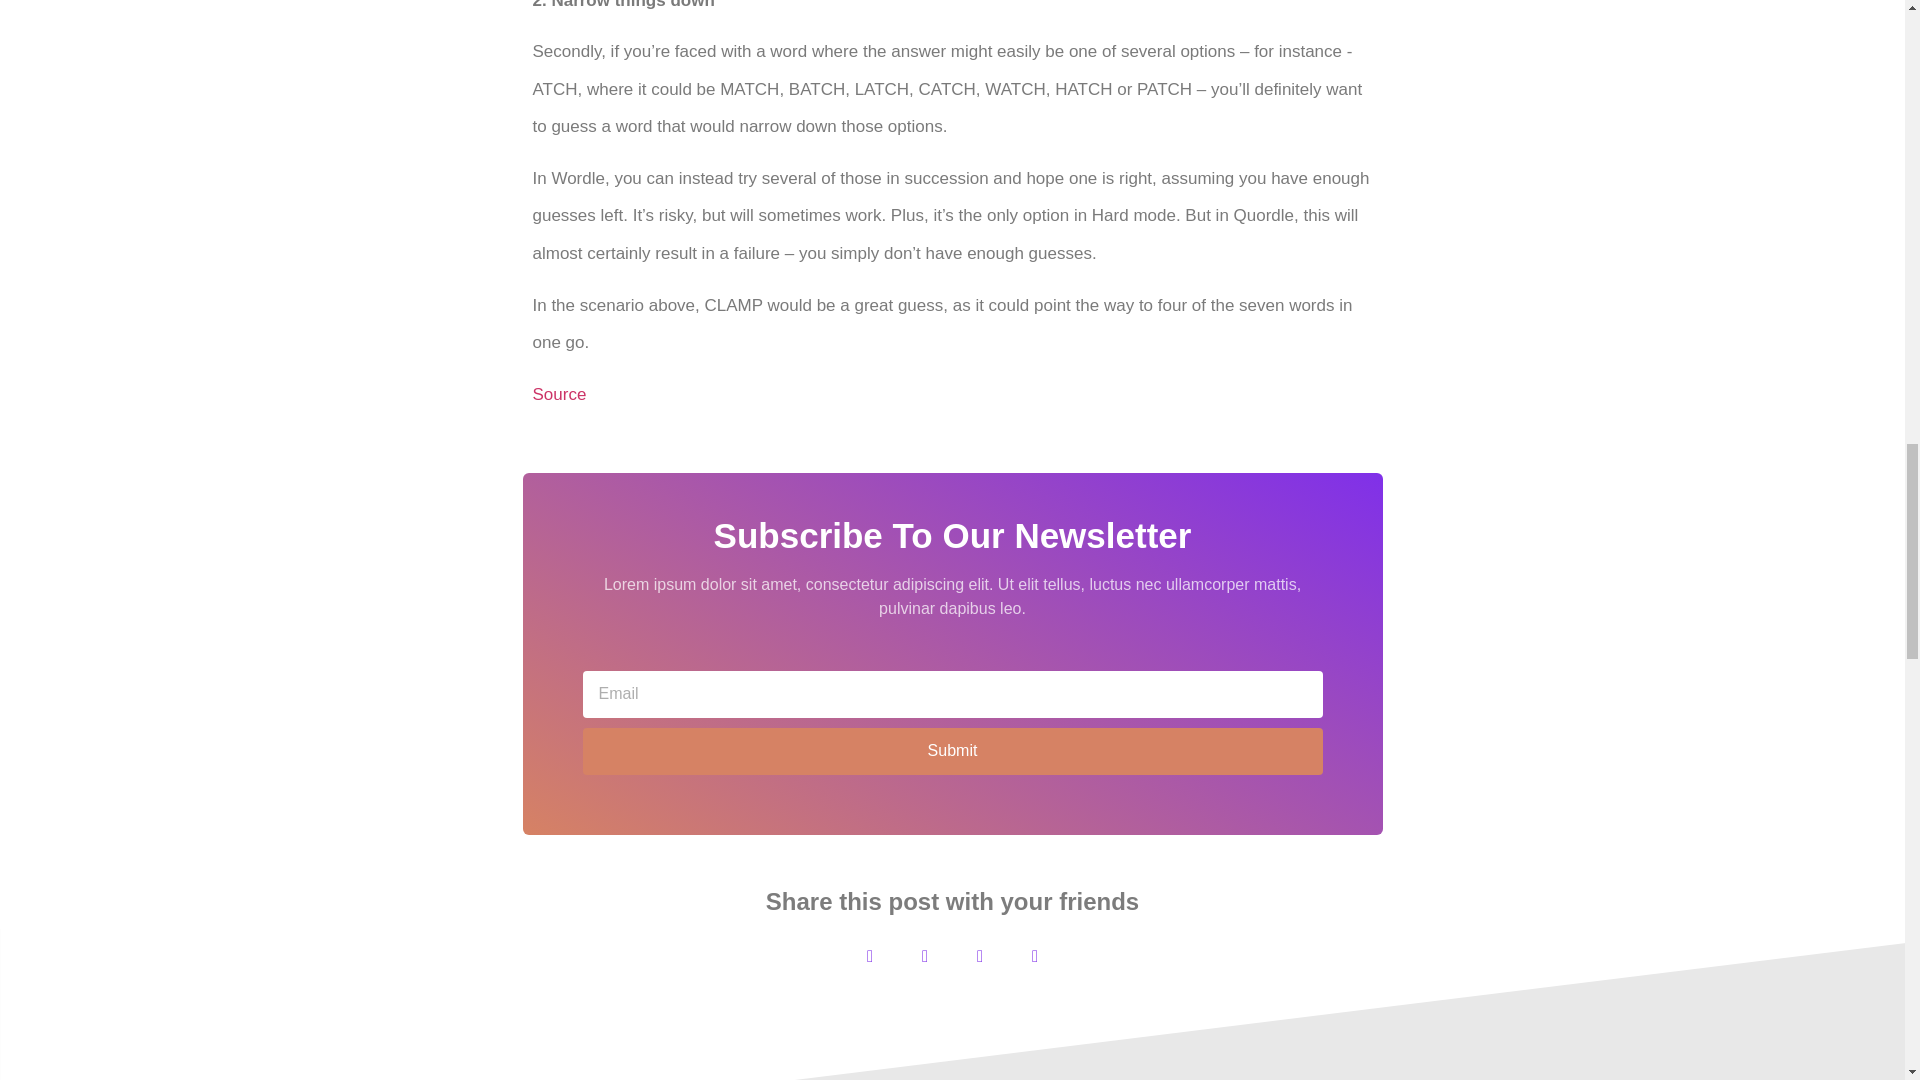 The width and height of the screenshot is (1920, 1080). I want to click on Submit, so click(952, 751).